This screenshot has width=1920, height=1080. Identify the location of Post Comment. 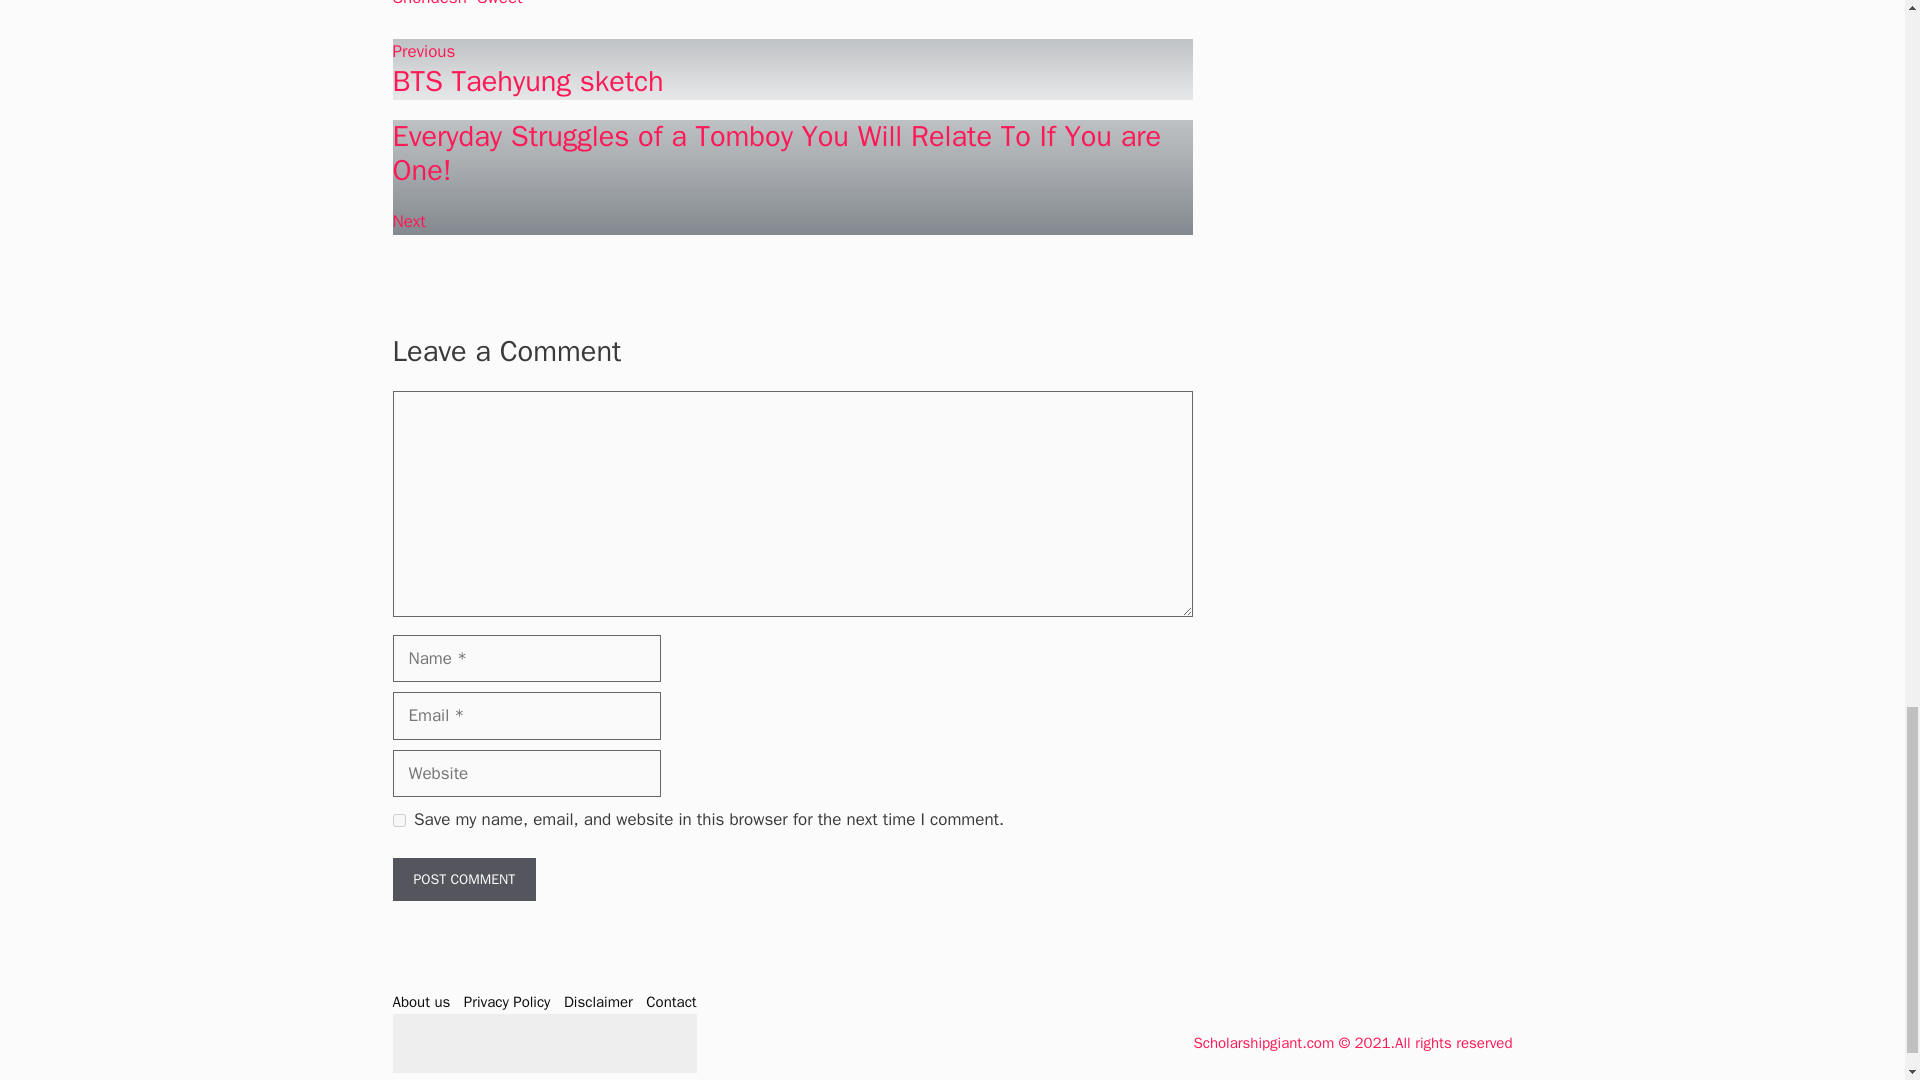
(463, 878).